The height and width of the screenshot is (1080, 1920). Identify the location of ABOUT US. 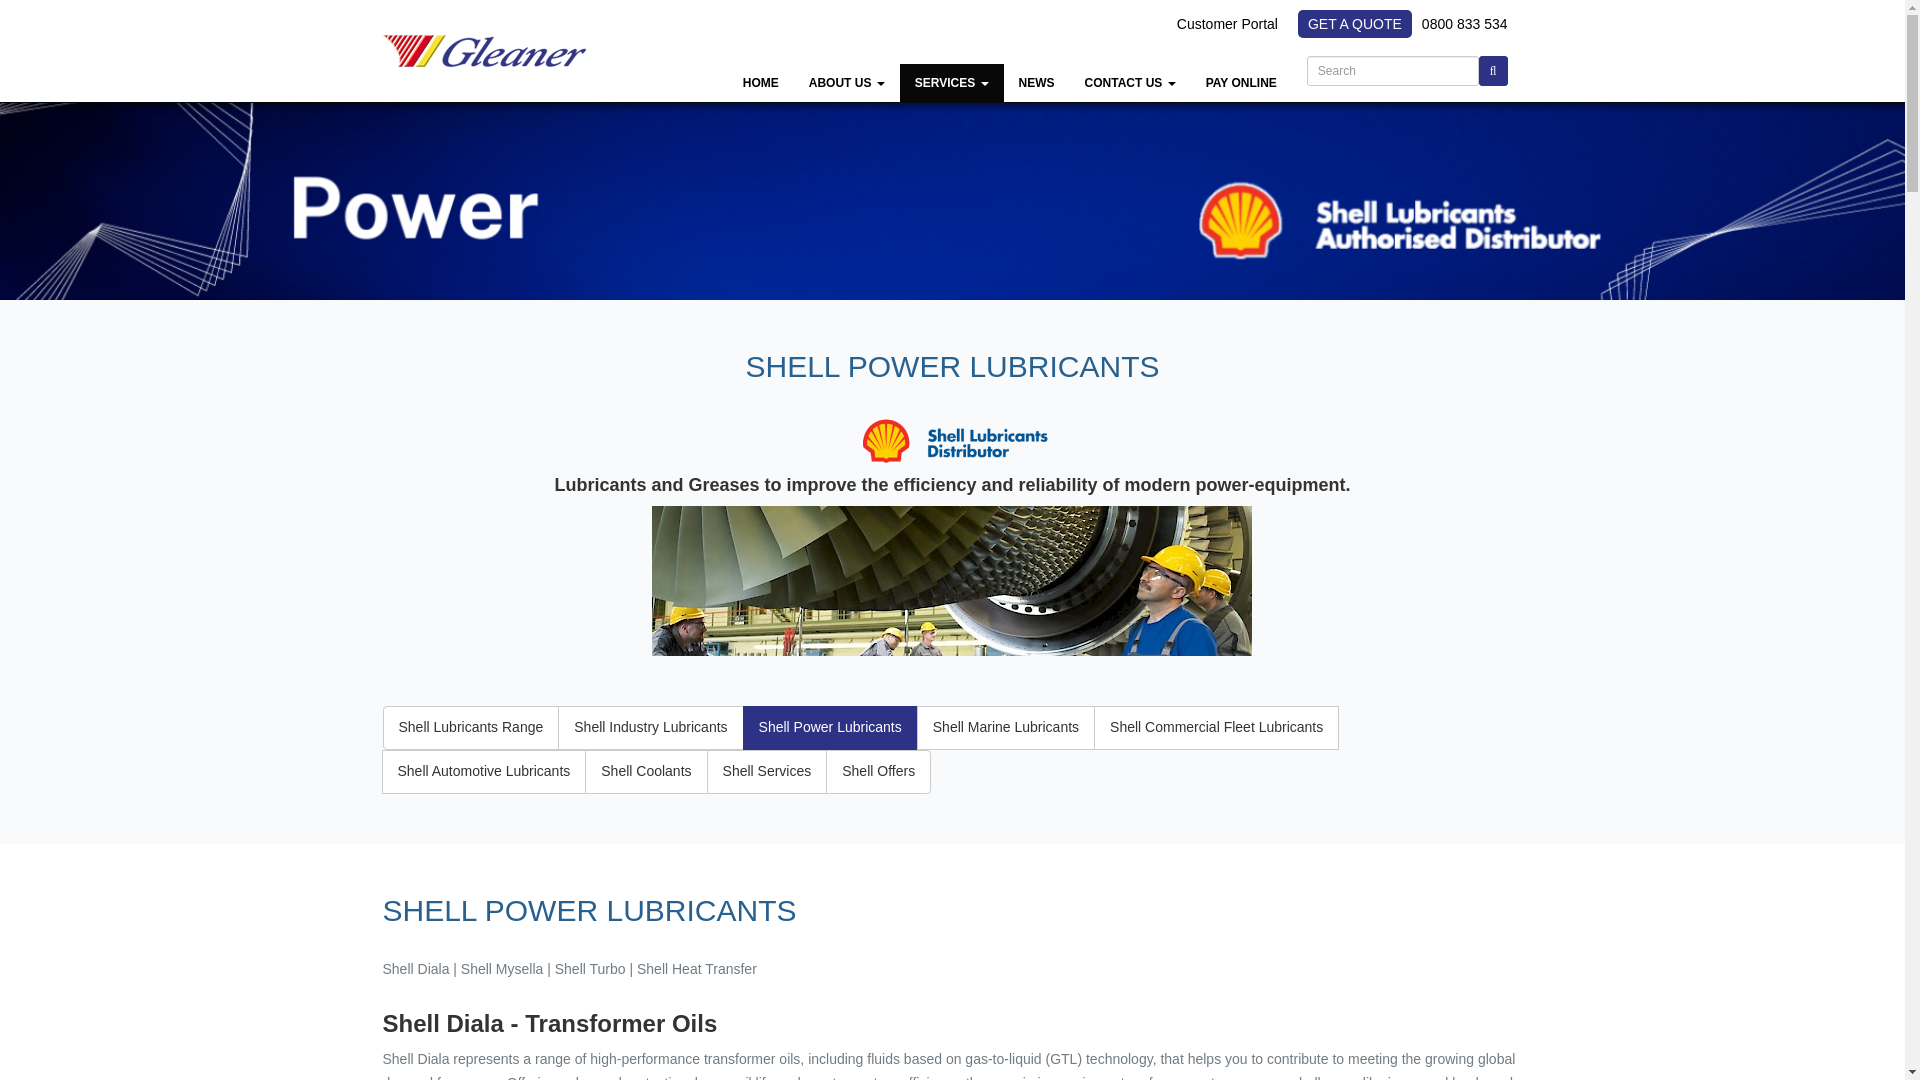
(847, 82).